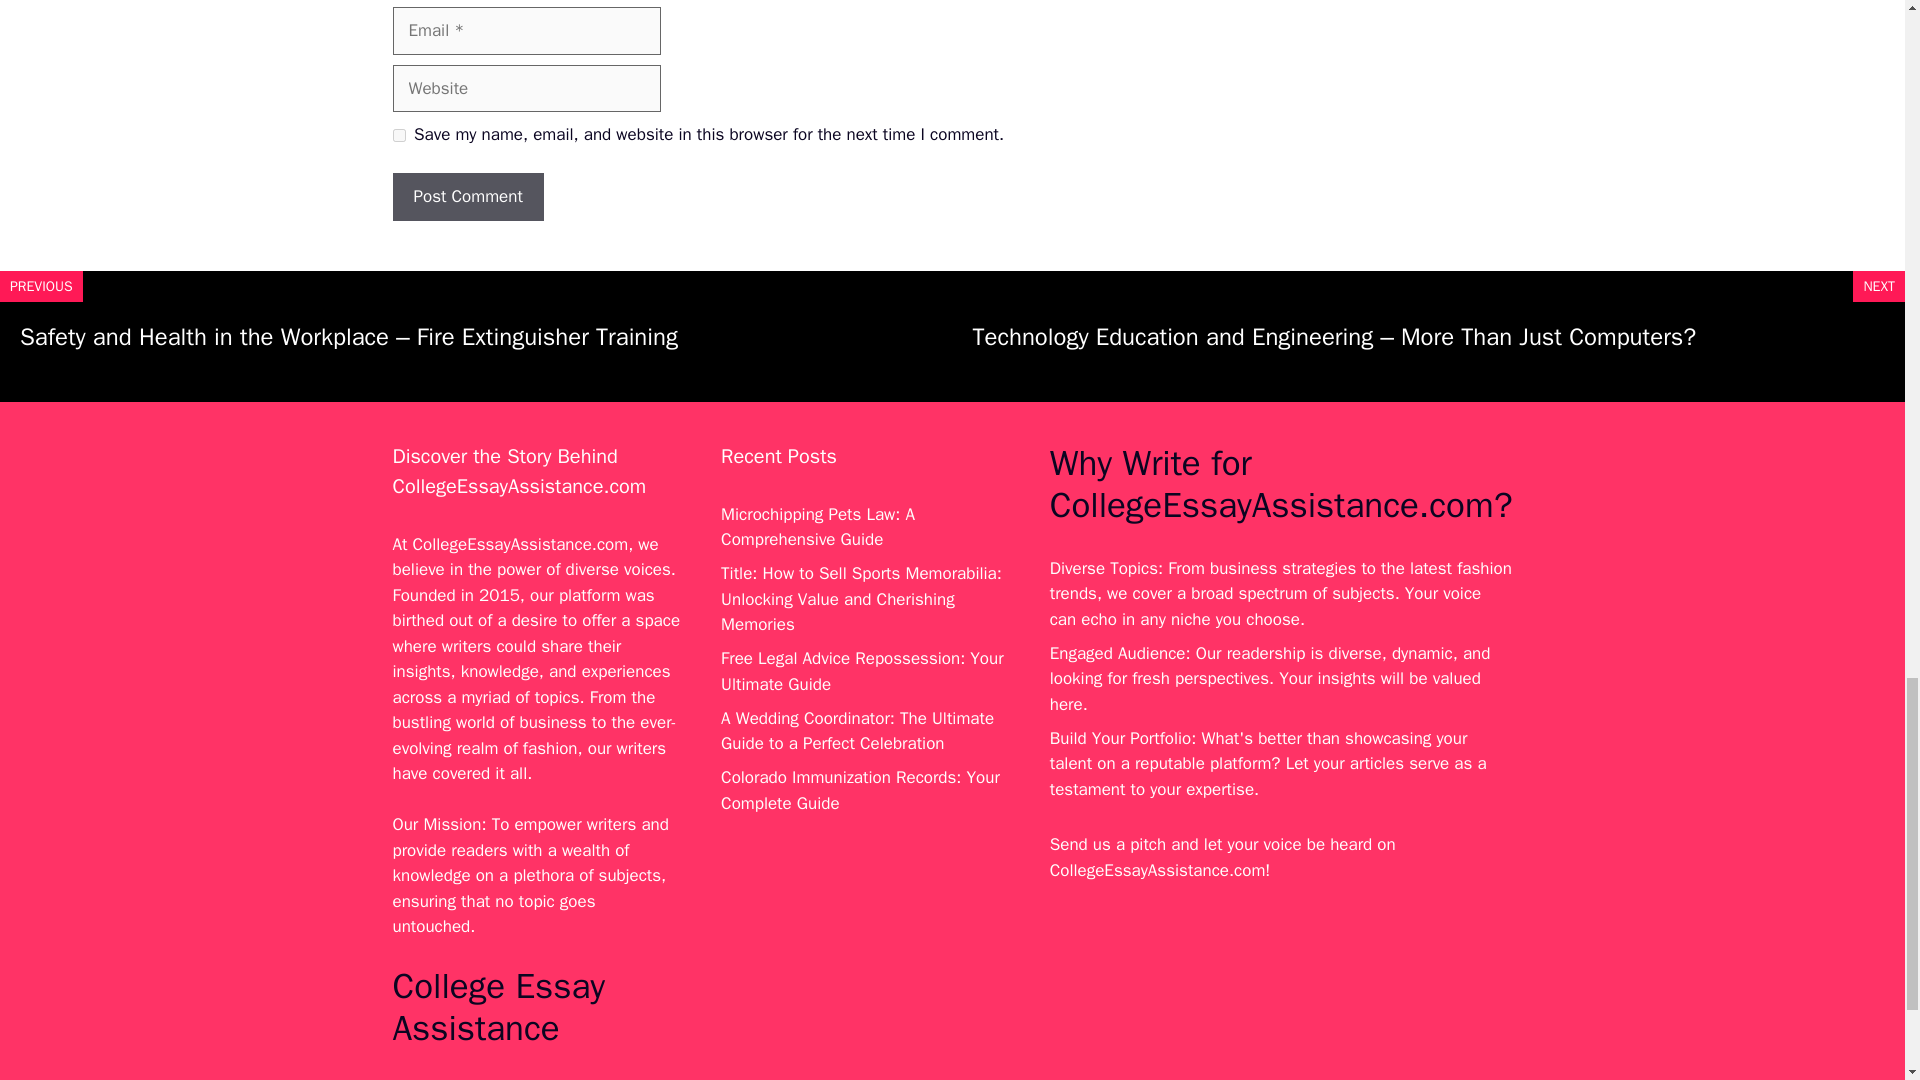  What do you see at coordinates (467, 196) in the screenshot?
I see `Post Comment` at bounding box center [467, 196].